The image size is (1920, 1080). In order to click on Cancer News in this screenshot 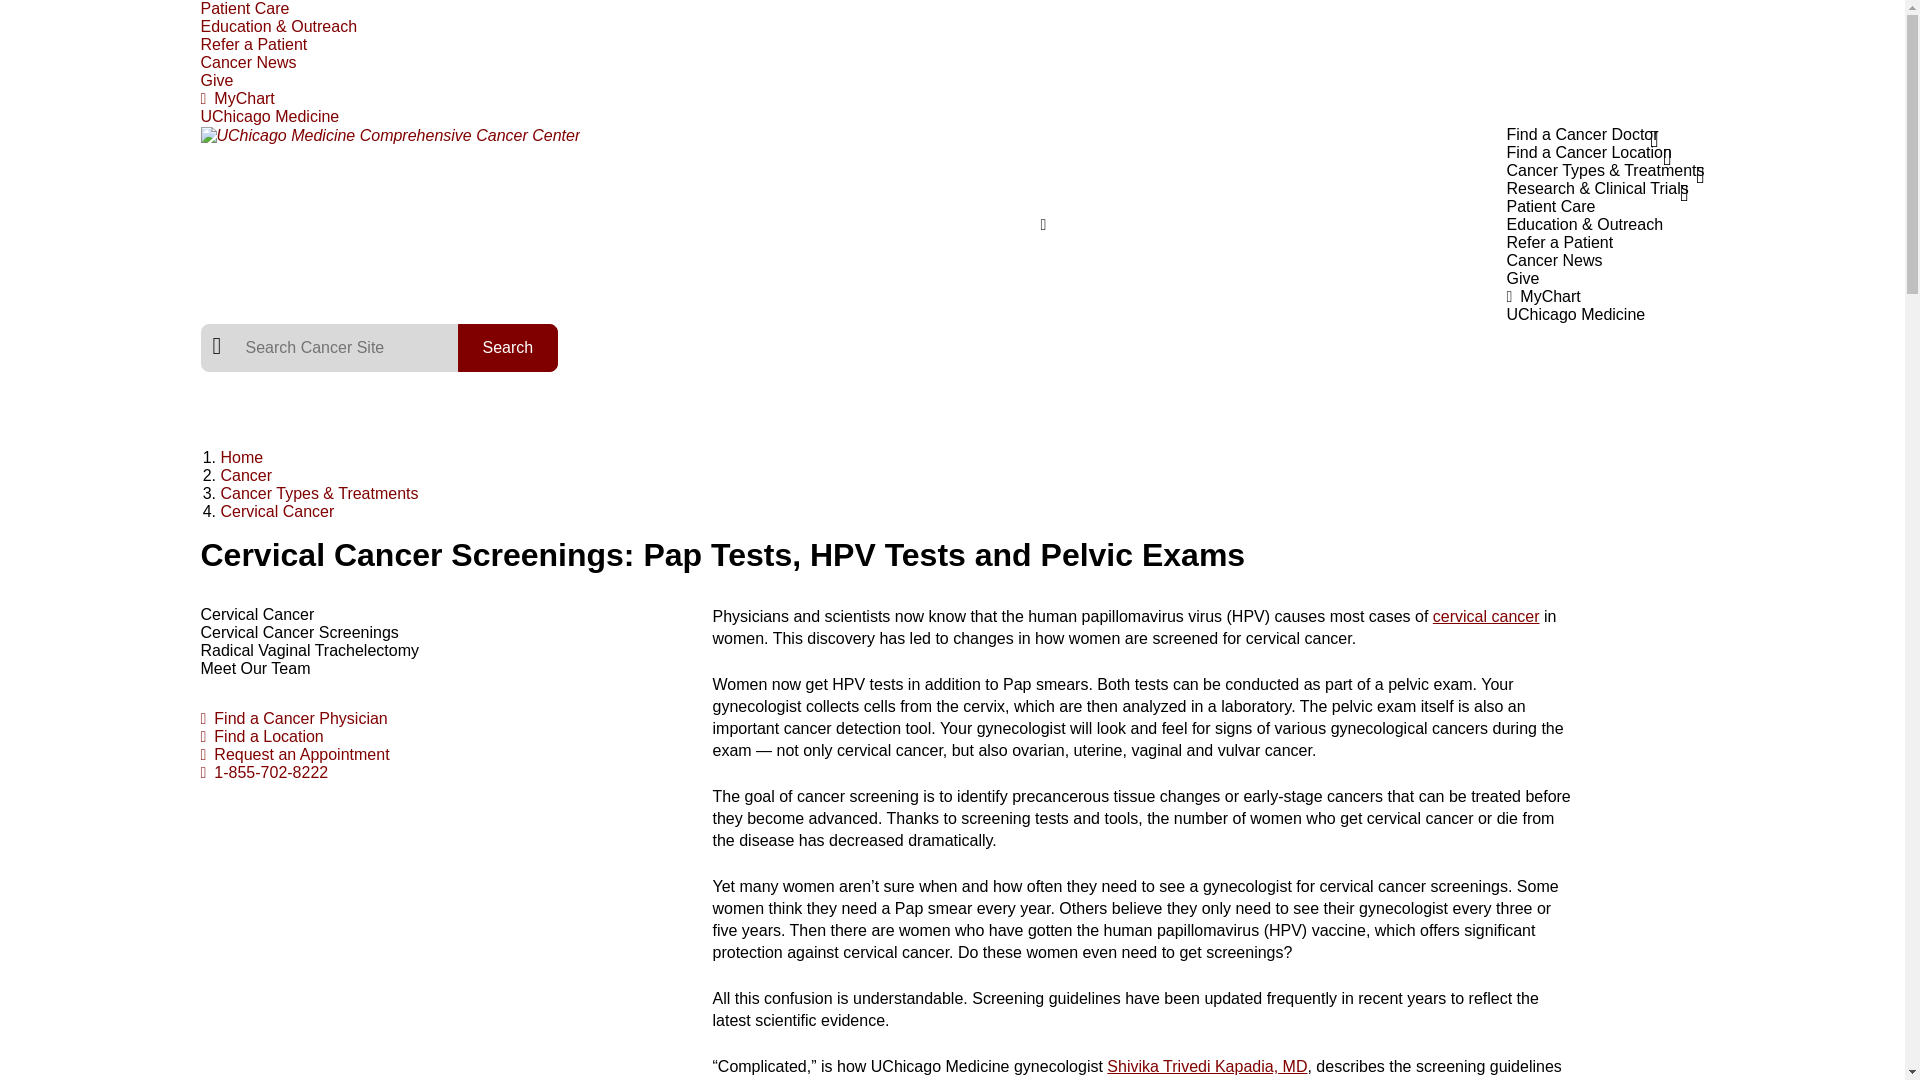, I will do `click(247, 62)`.